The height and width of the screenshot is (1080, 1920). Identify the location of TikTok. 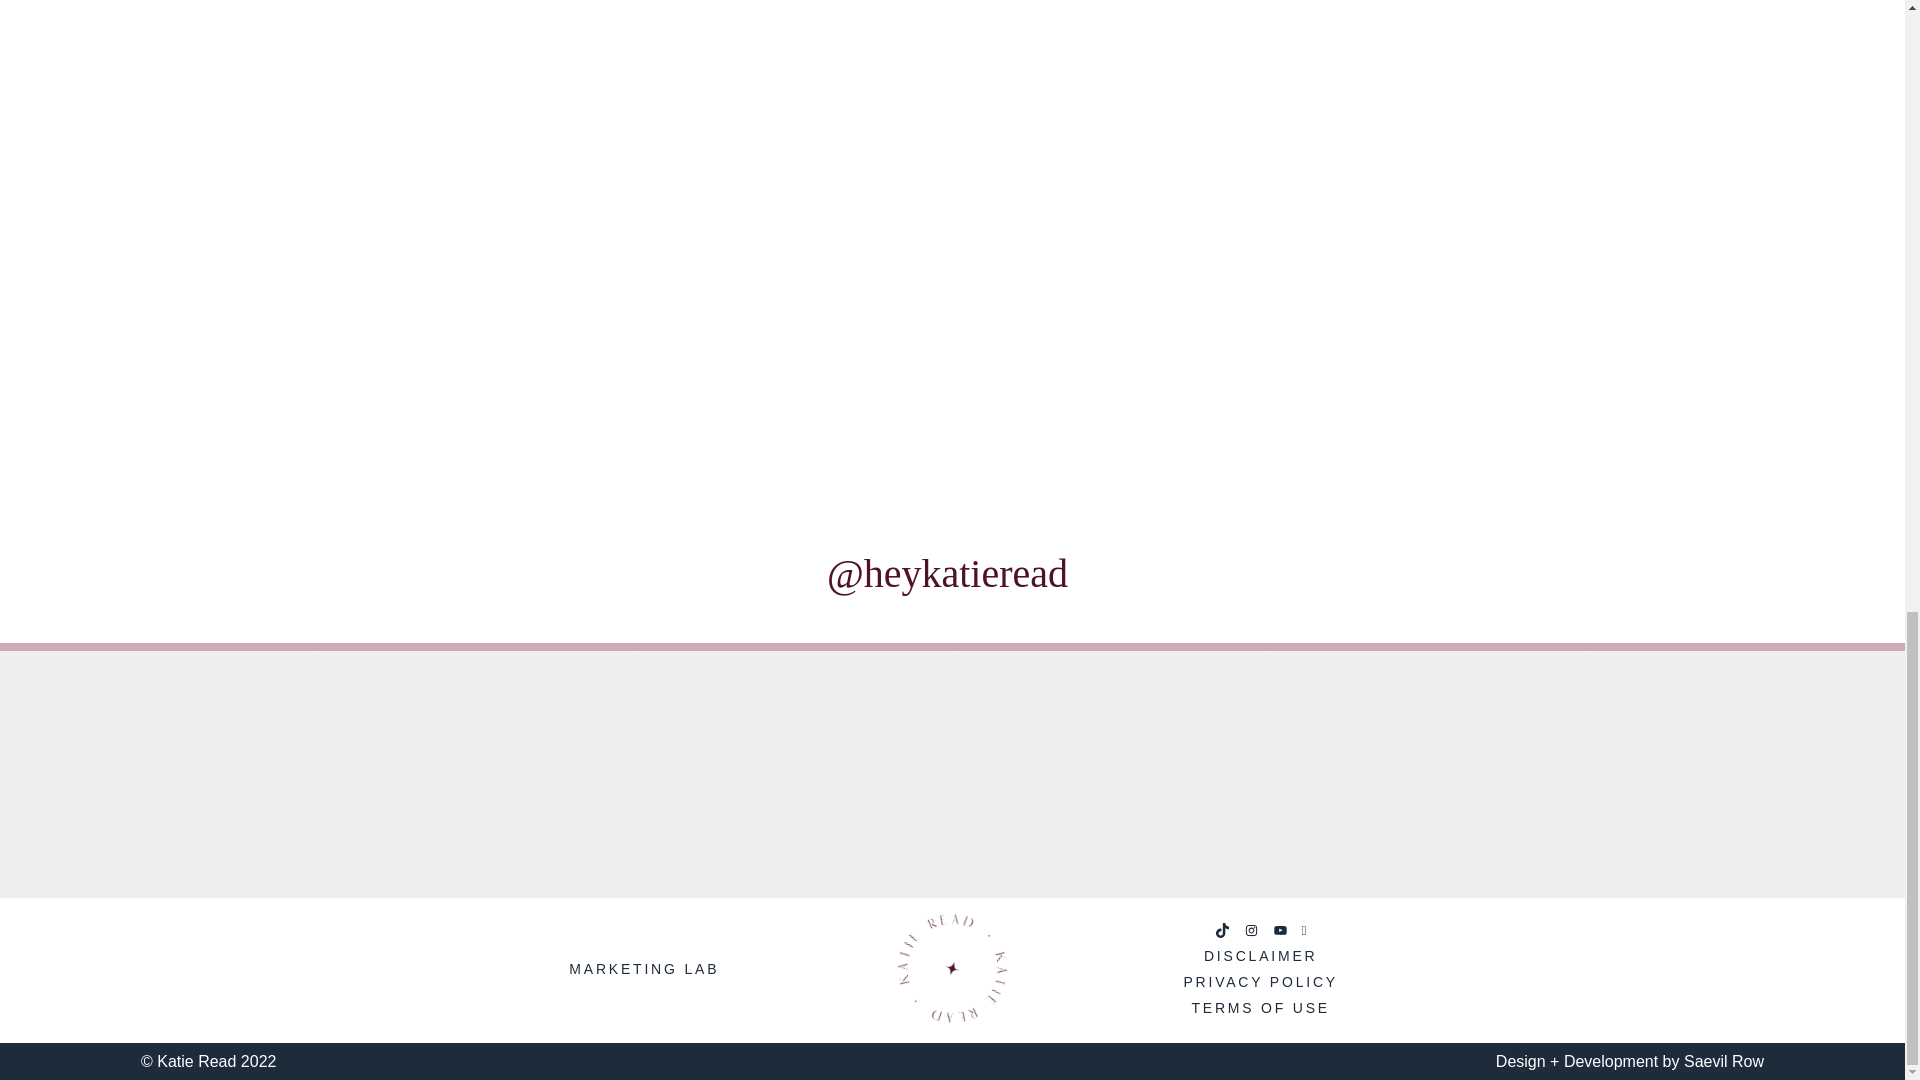
(1222, 930).